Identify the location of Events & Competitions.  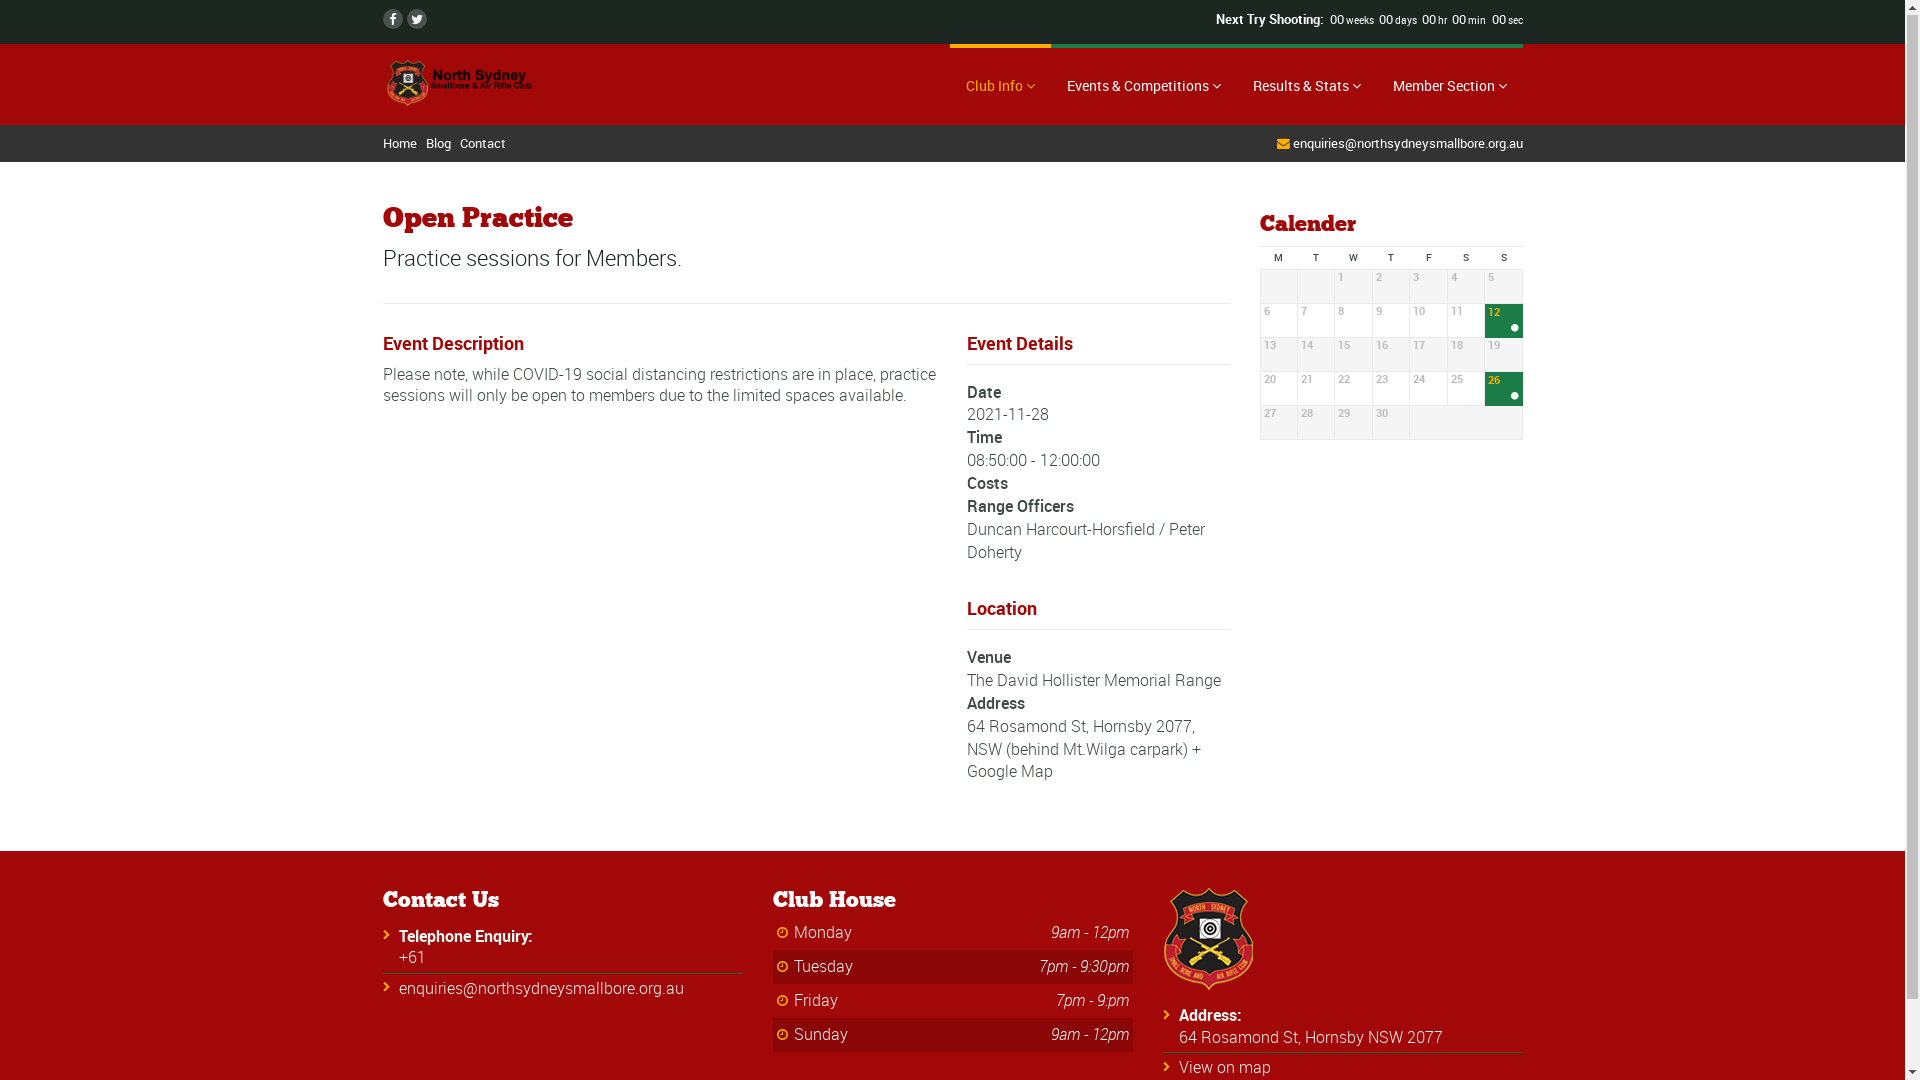
(1143, 86).